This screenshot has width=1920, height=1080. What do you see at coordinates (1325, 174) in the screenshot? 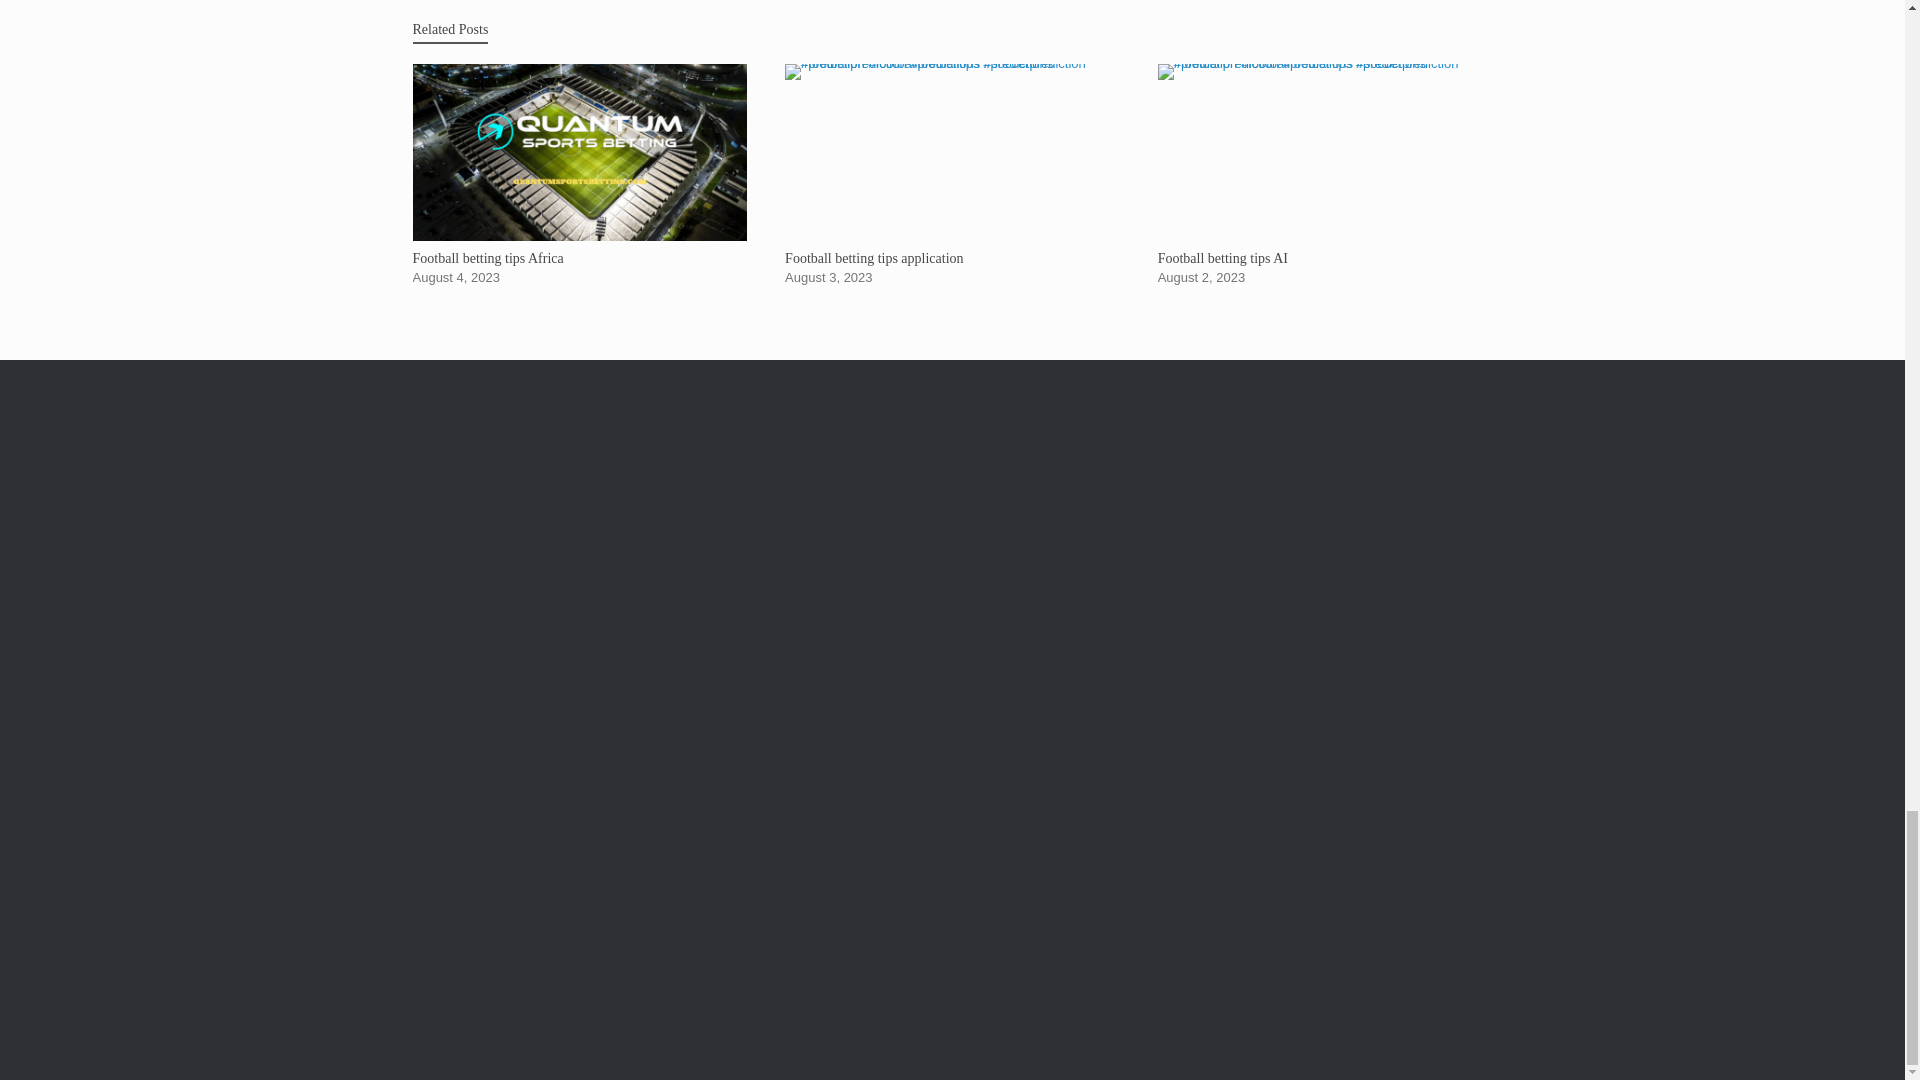
I see `Football betting tips AI` at bounding box center [1325, 174].